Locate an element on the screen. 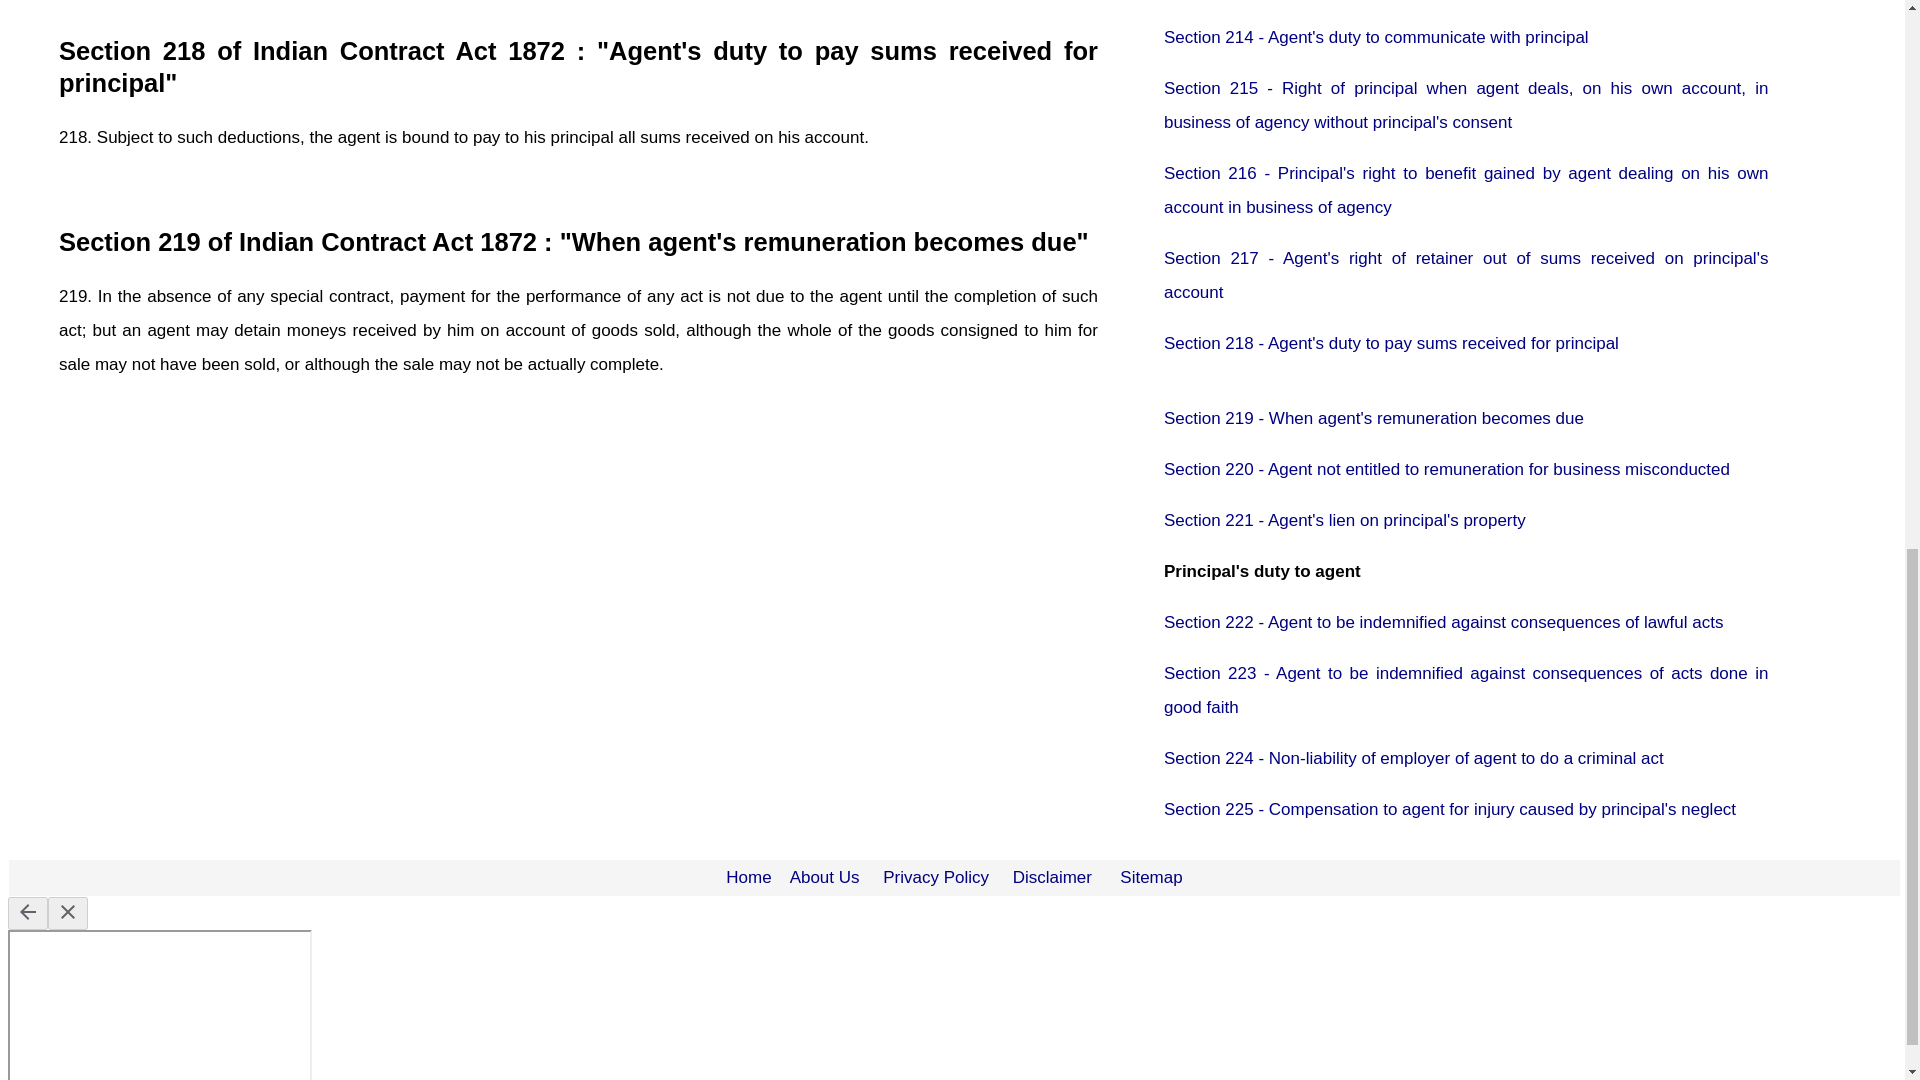 The height and width of the screenshot is (1080, 1920). Section 221 - Agent's lien on principal's property is located at coordinates (1344, 520).